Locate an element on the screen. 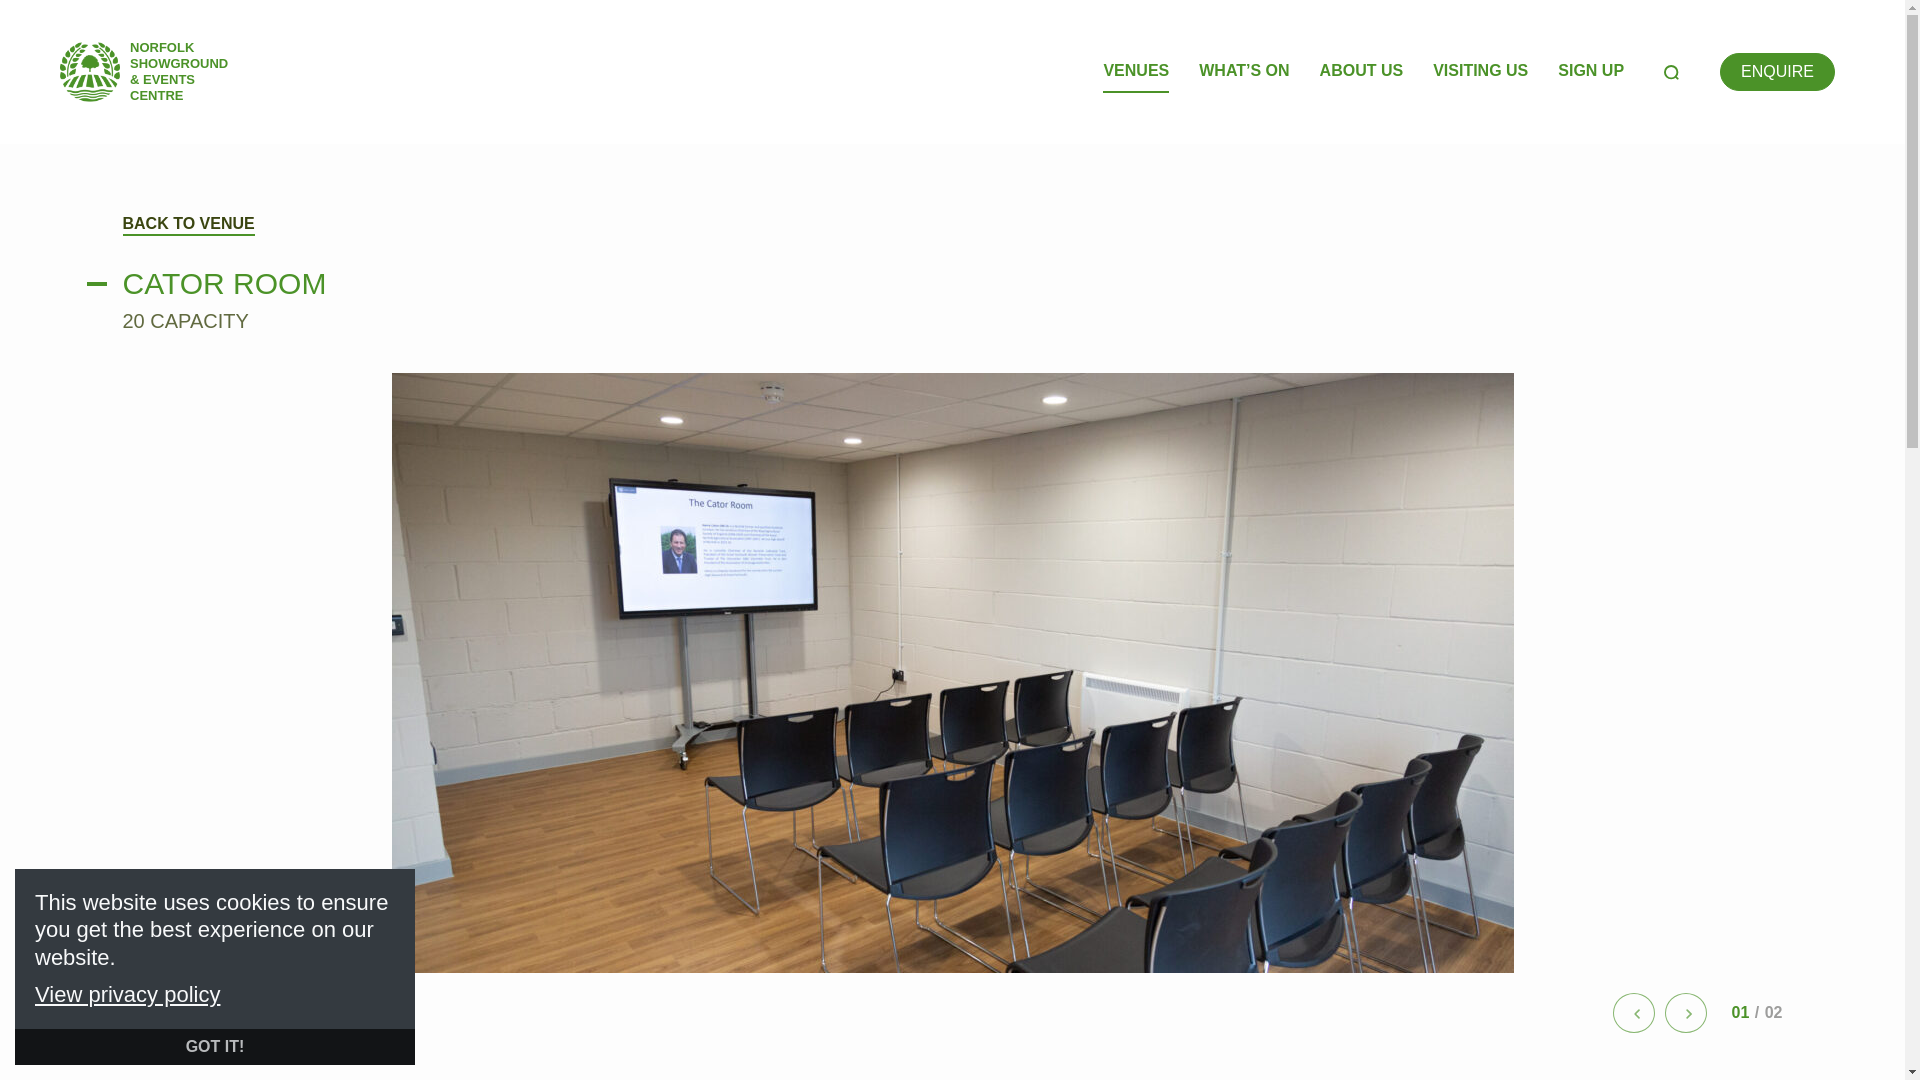 The height and width of the screenshot is (1080, 1920). ENQUIRE is located at coordinates (1778, 71).